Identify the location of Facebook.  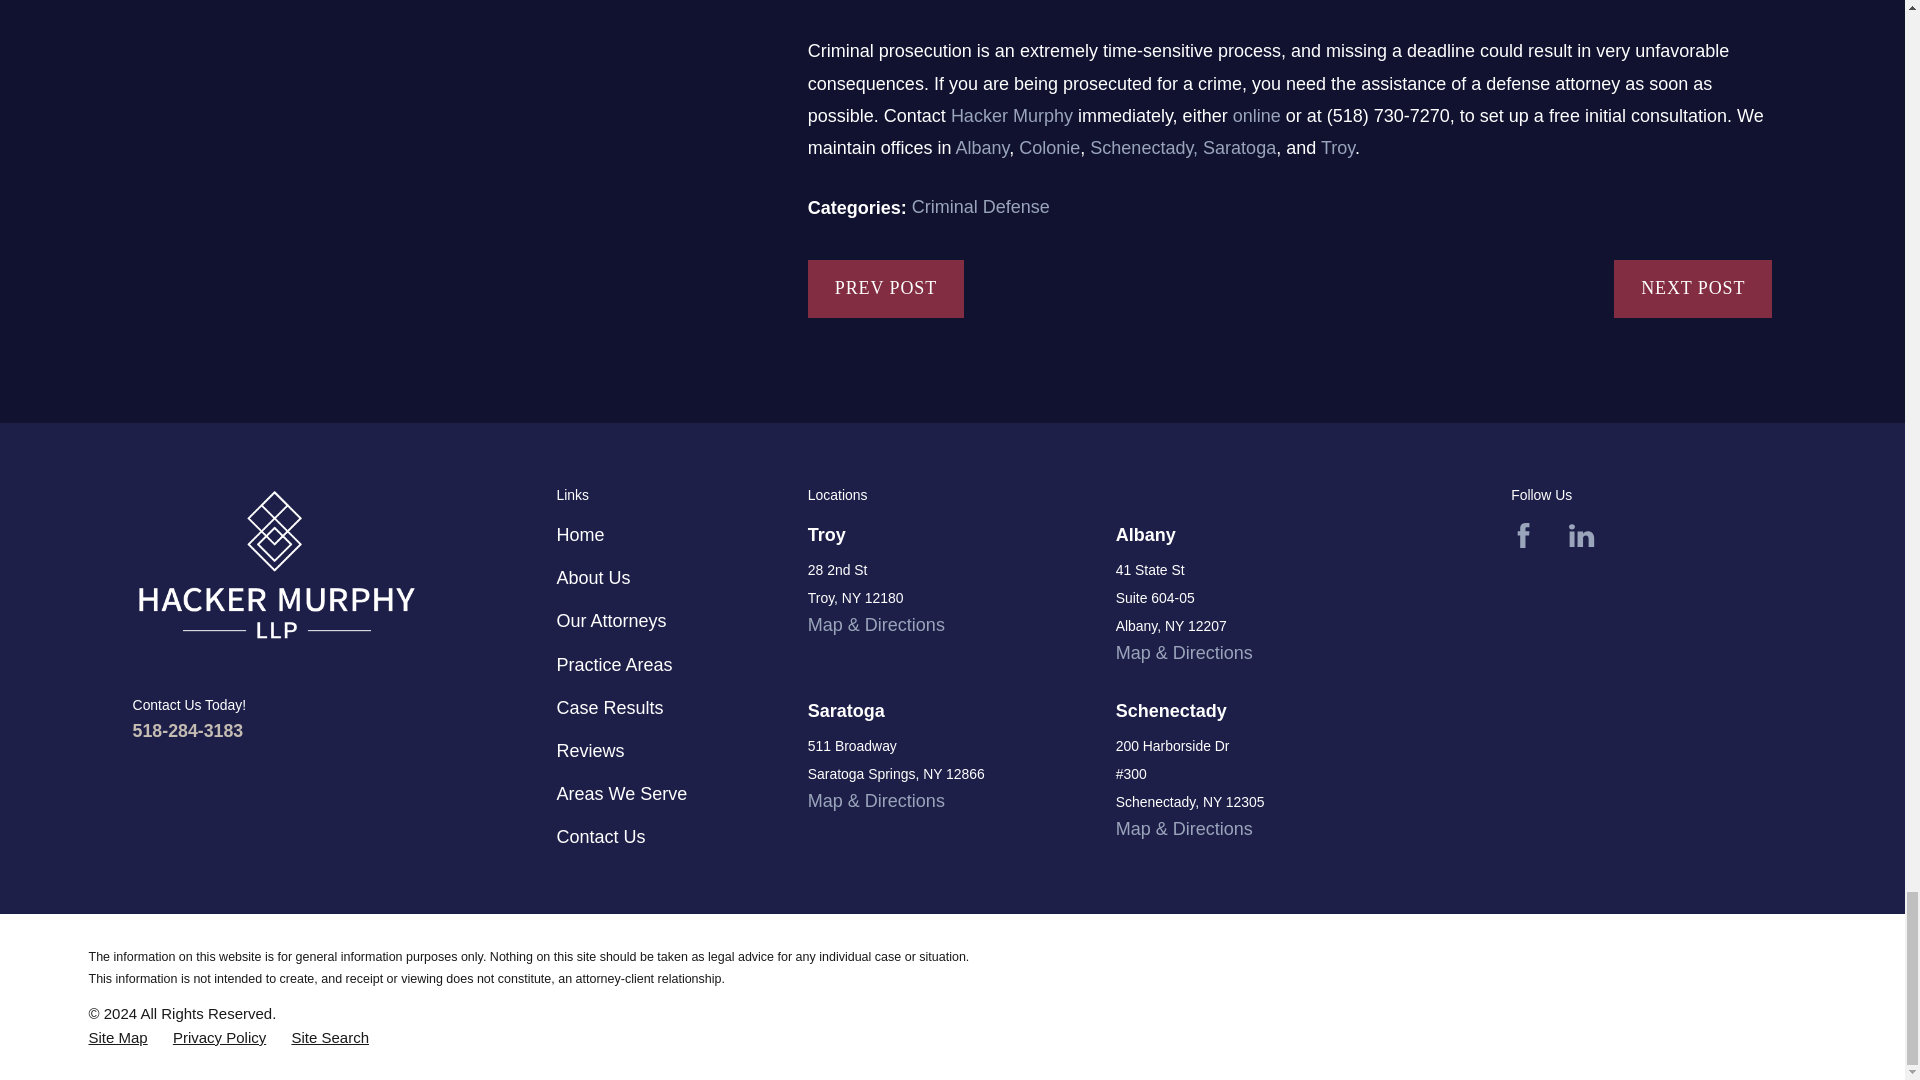
(1524, 534).